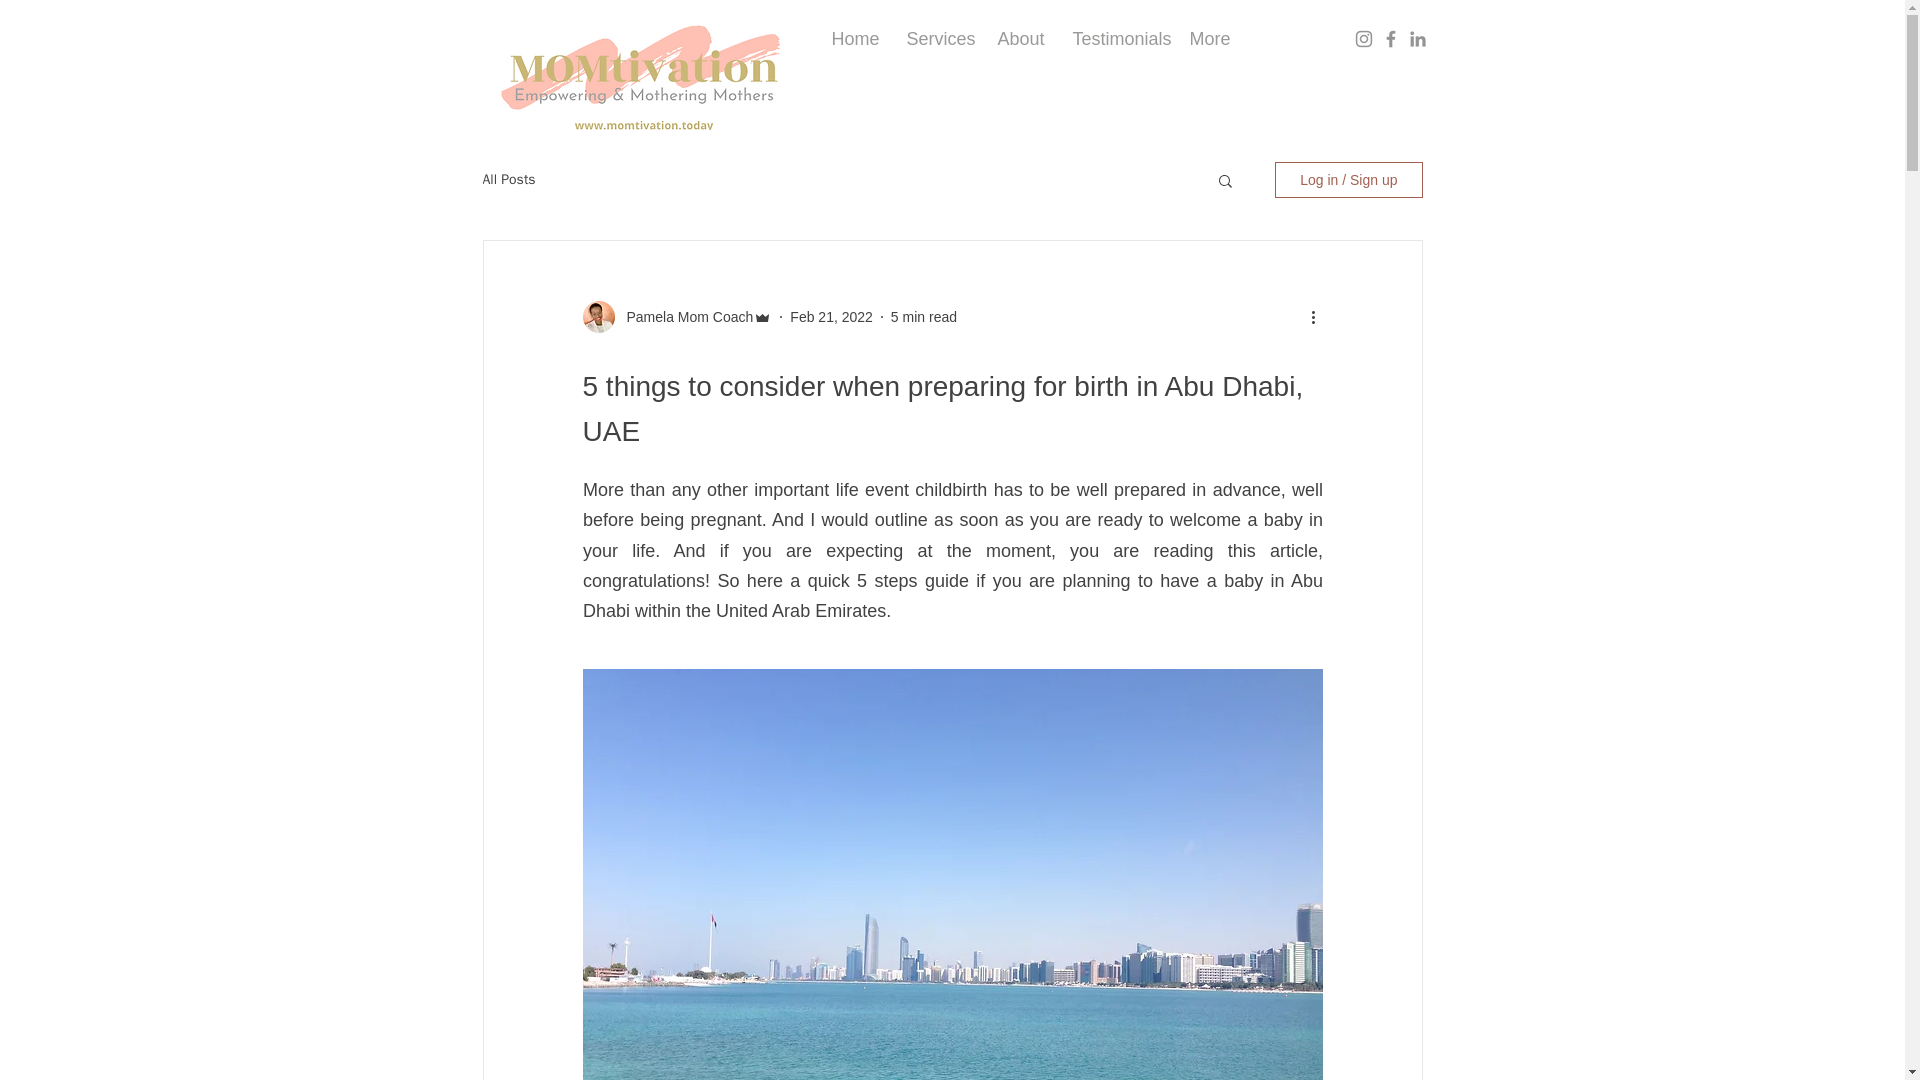 The height and width of the screenshot is (1080, 1920). What do you see at coordinates (683, 316) in the screenshot?
I see `Pamela Mom Coach` at bounding box center [683, 316].